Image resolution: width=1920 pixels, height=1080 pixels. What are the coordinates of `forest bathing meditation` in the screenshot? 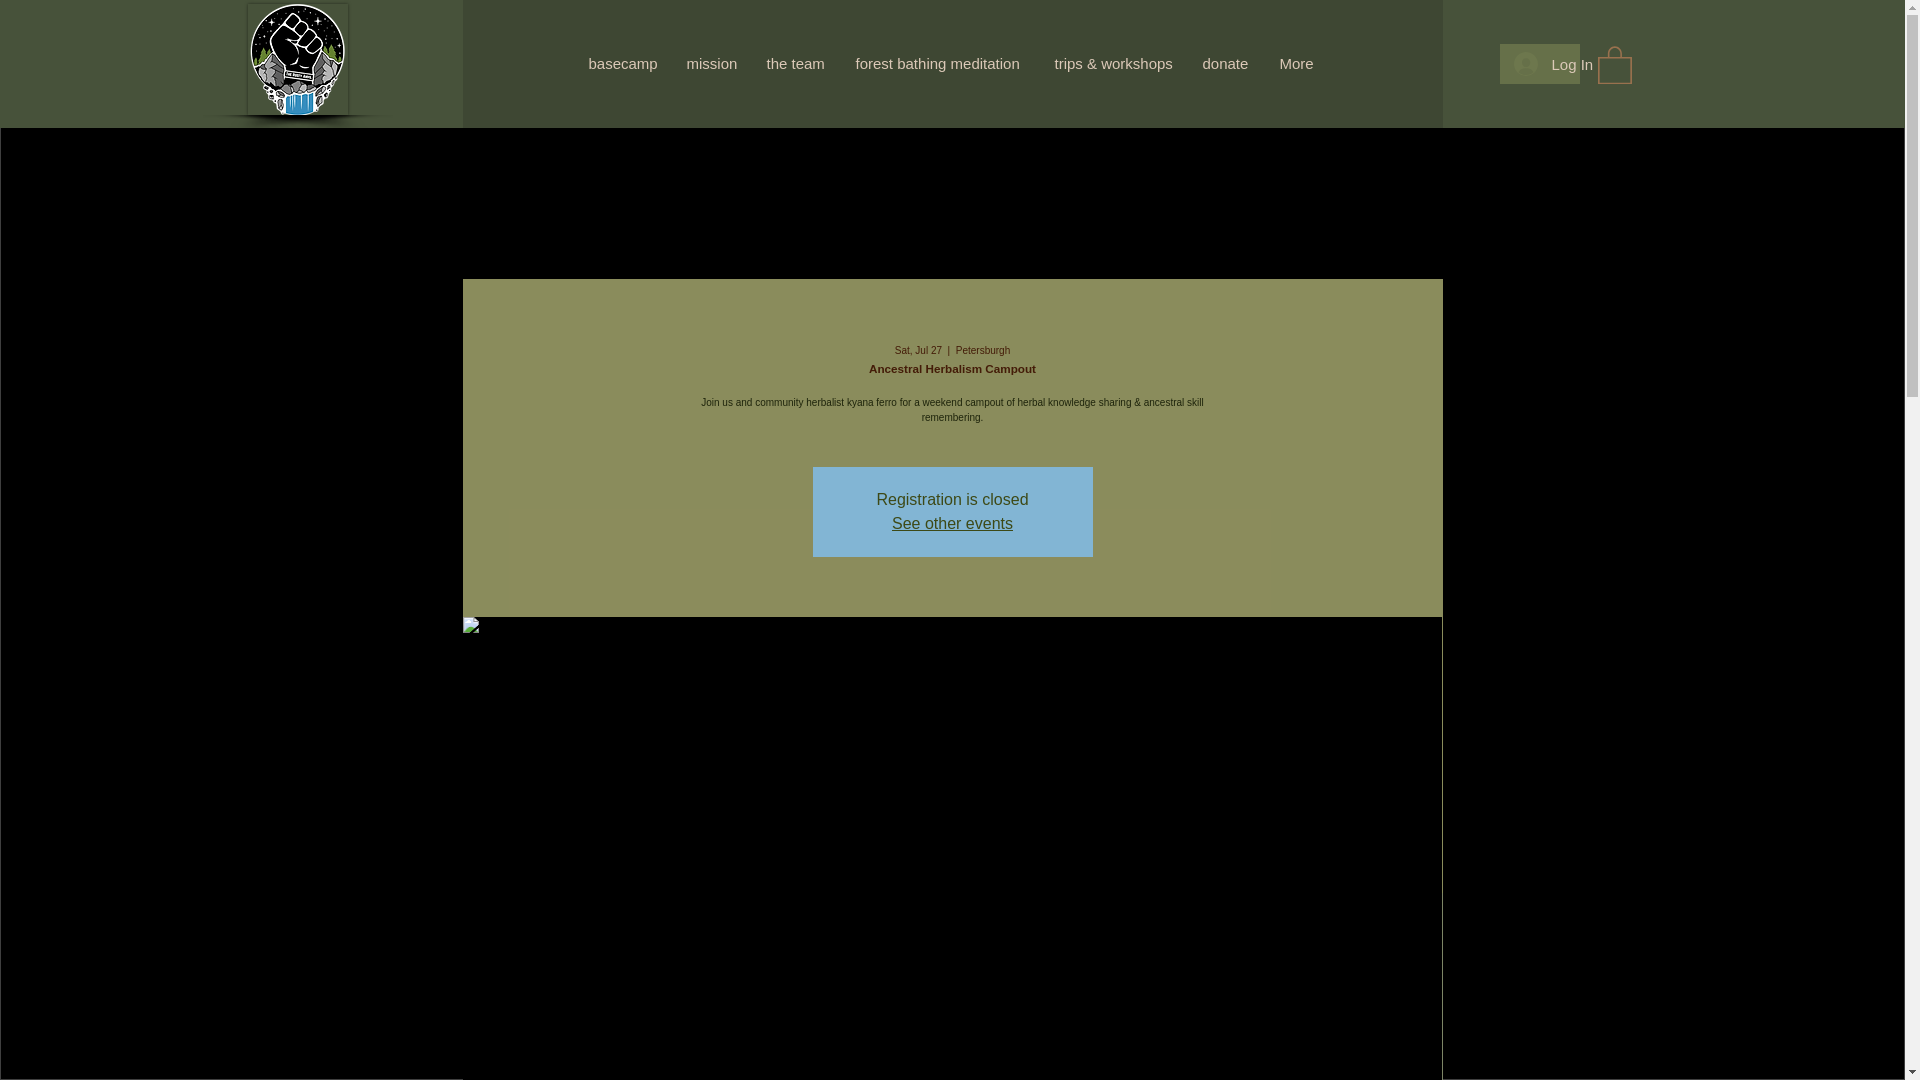 It's located at (939, 64).